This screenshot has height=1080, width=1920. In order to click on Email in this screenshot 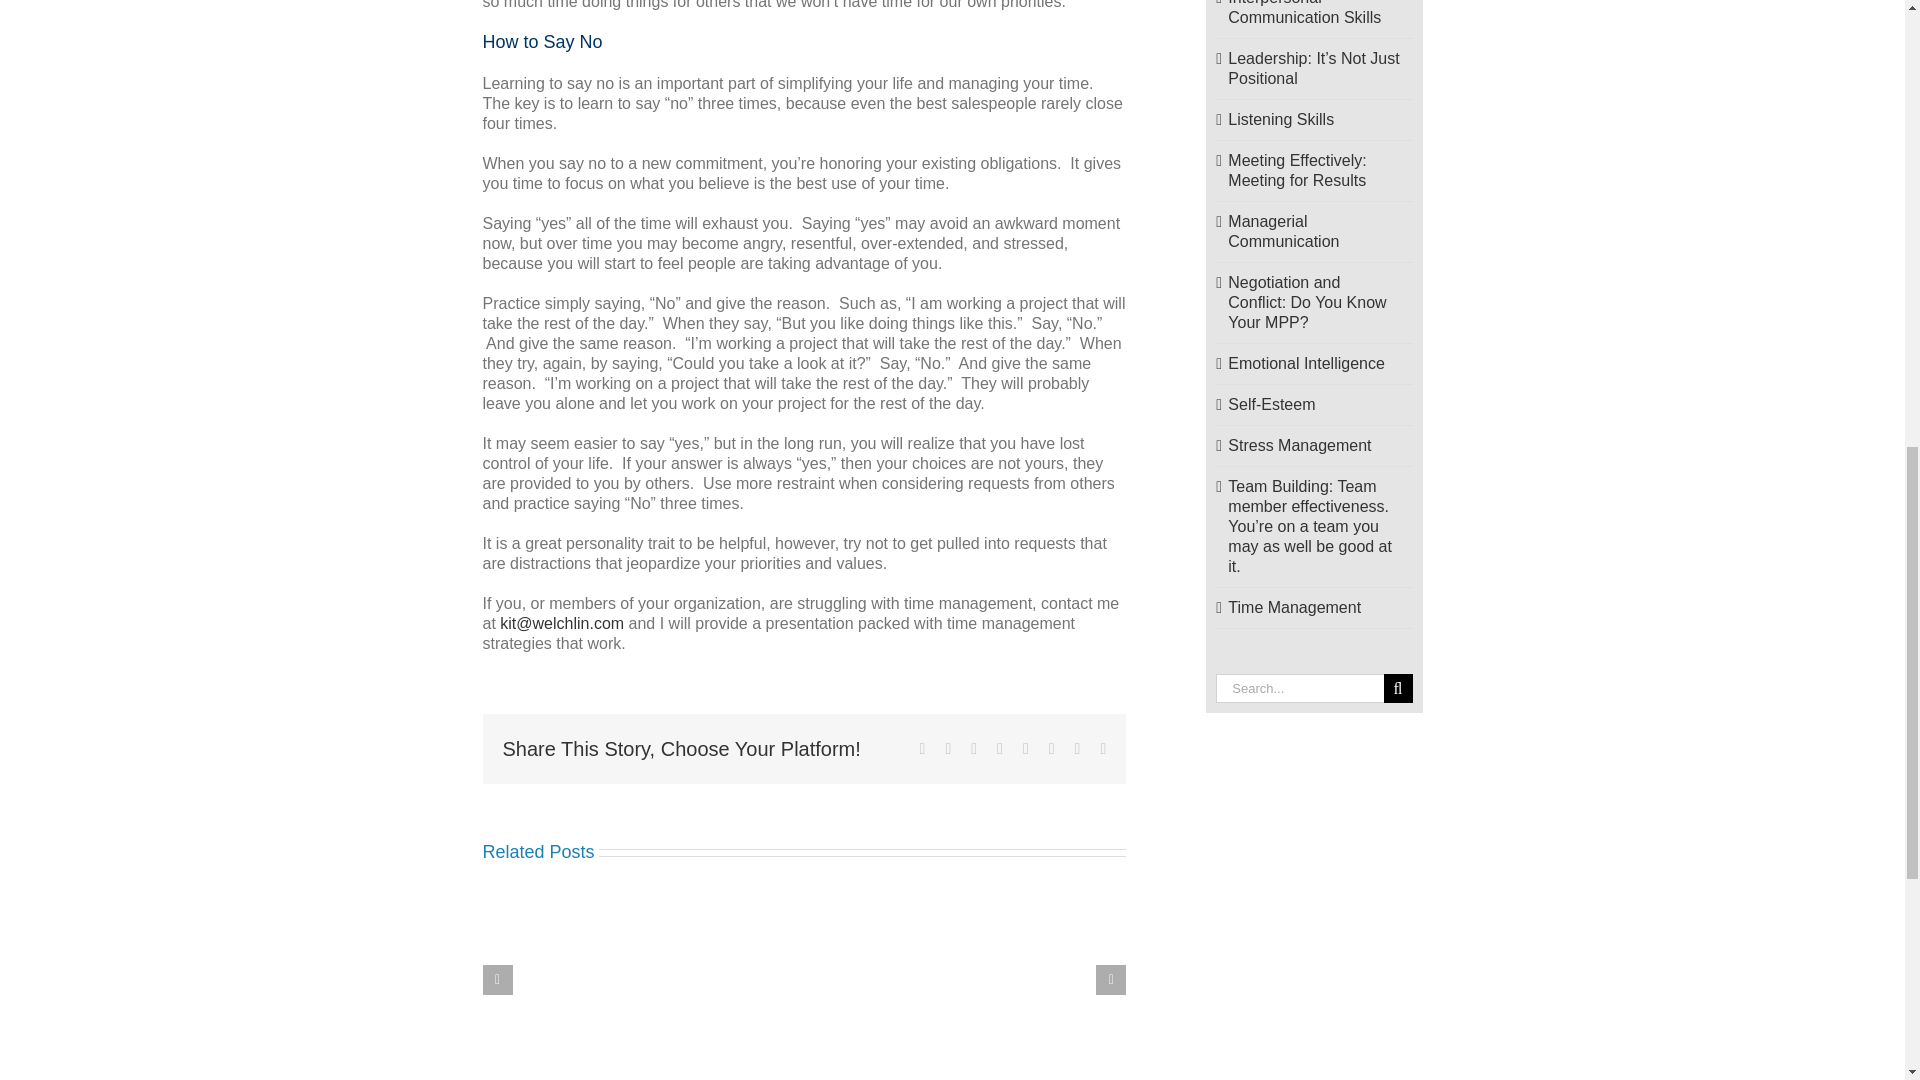, I will do `click(1102, 748)`.